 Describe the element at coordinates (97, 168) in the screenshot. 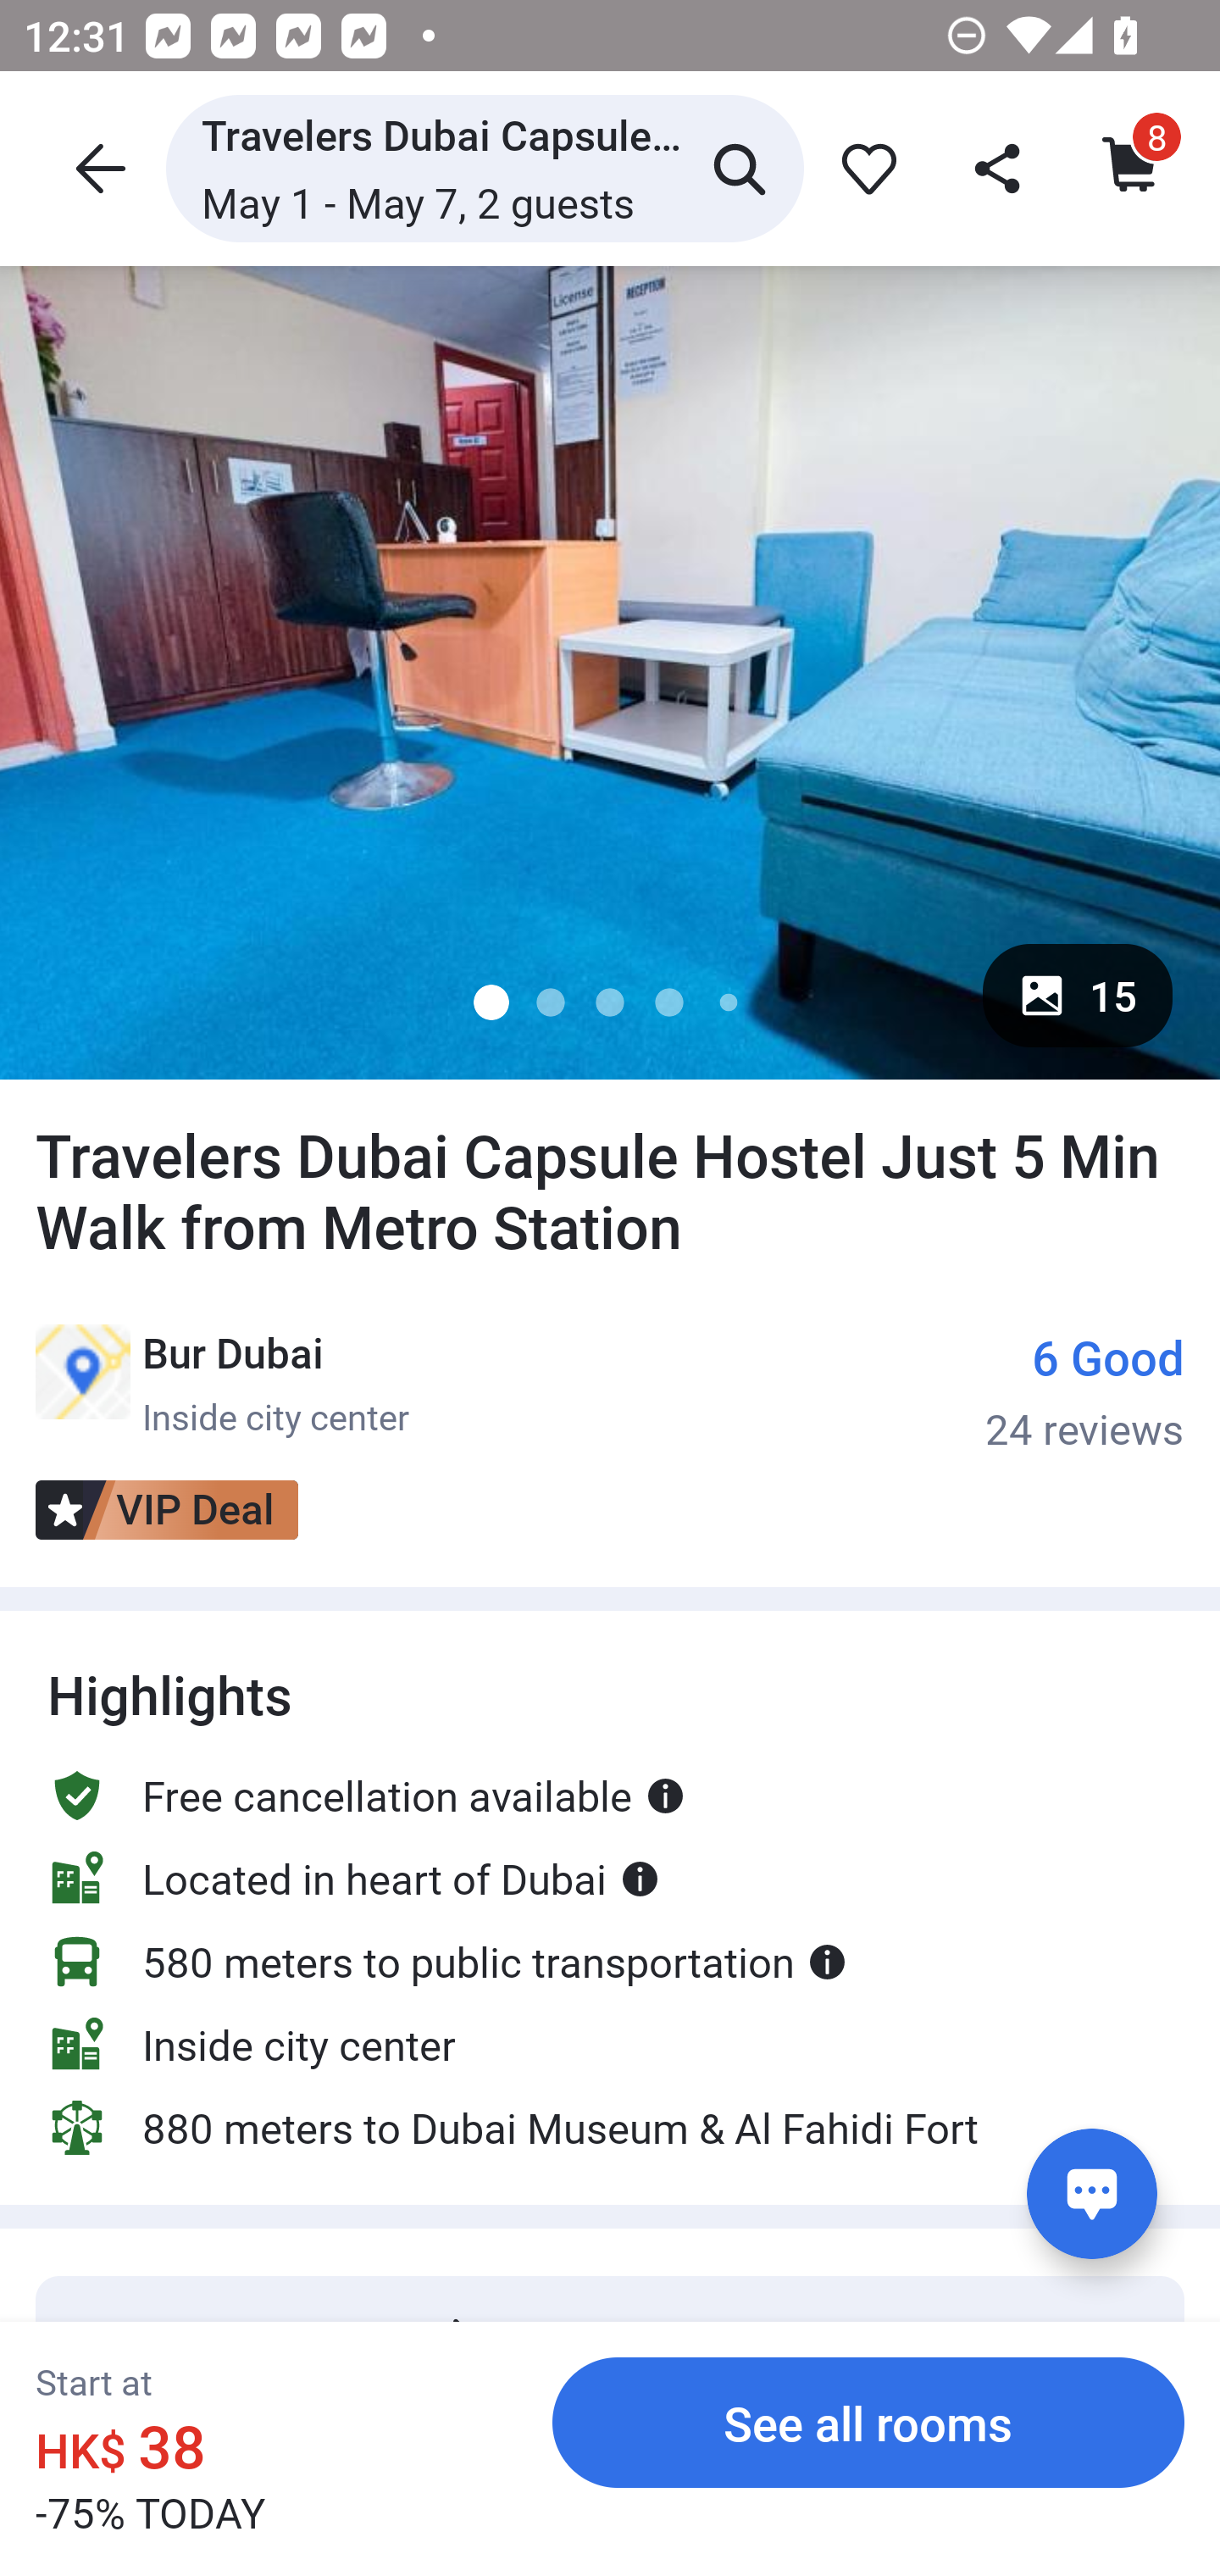

I see `header icon` at that location.